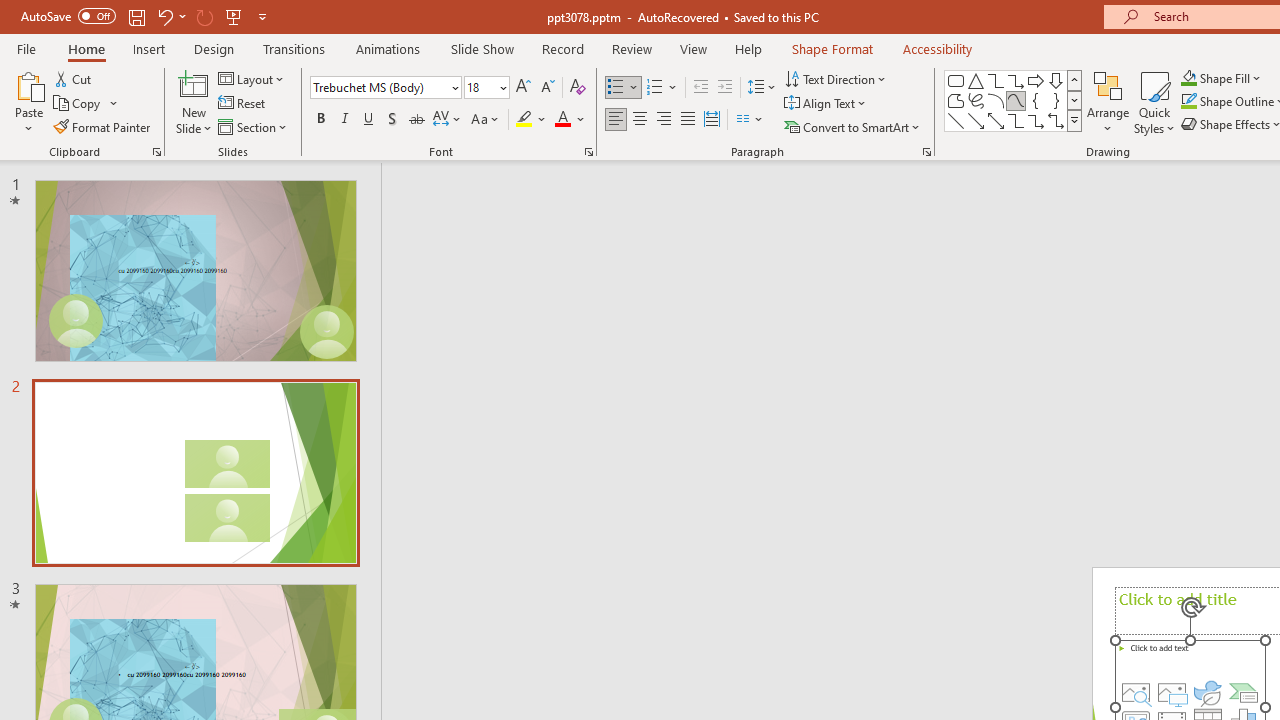 Image resolution: width=1280 pixels, height=720 pixels. I want to click on Pictures, so click(1171, 692).